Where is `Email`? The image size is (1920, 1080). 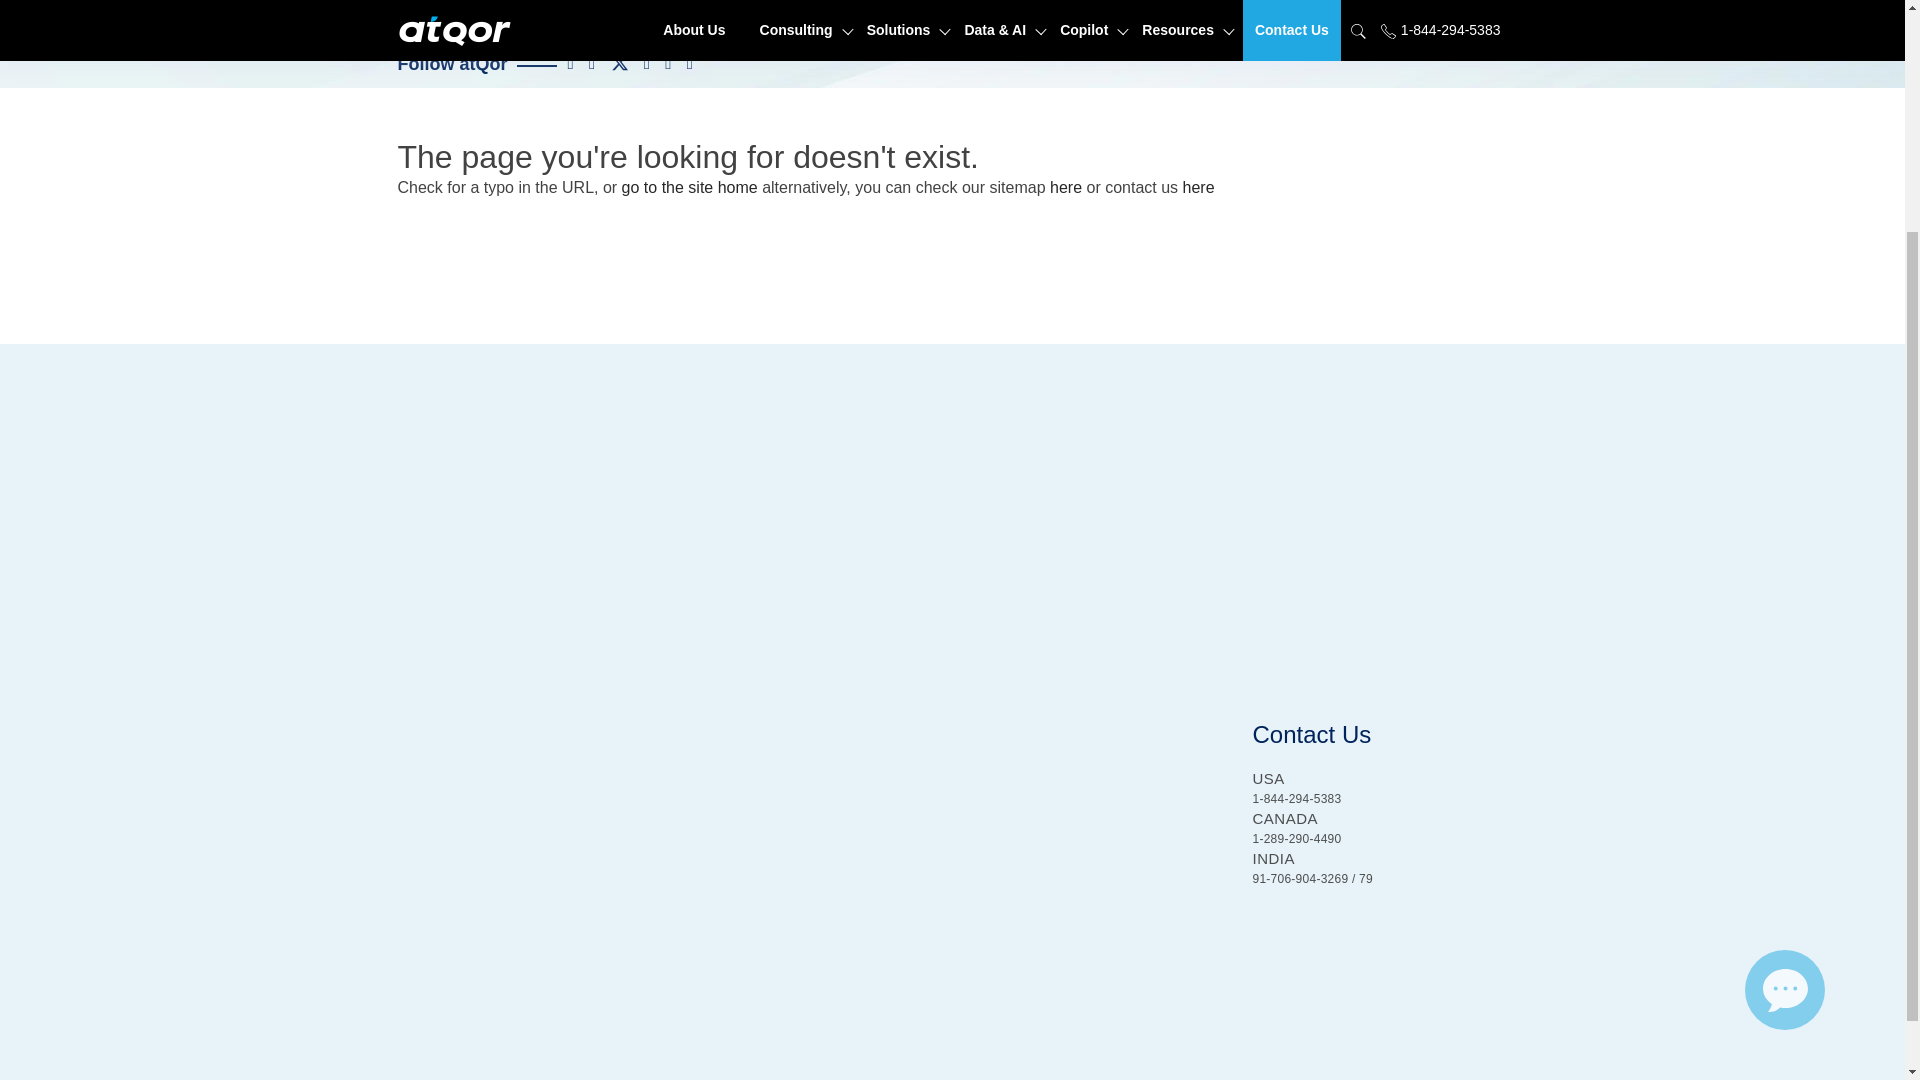
Email is located at coordinates (1785, 693).